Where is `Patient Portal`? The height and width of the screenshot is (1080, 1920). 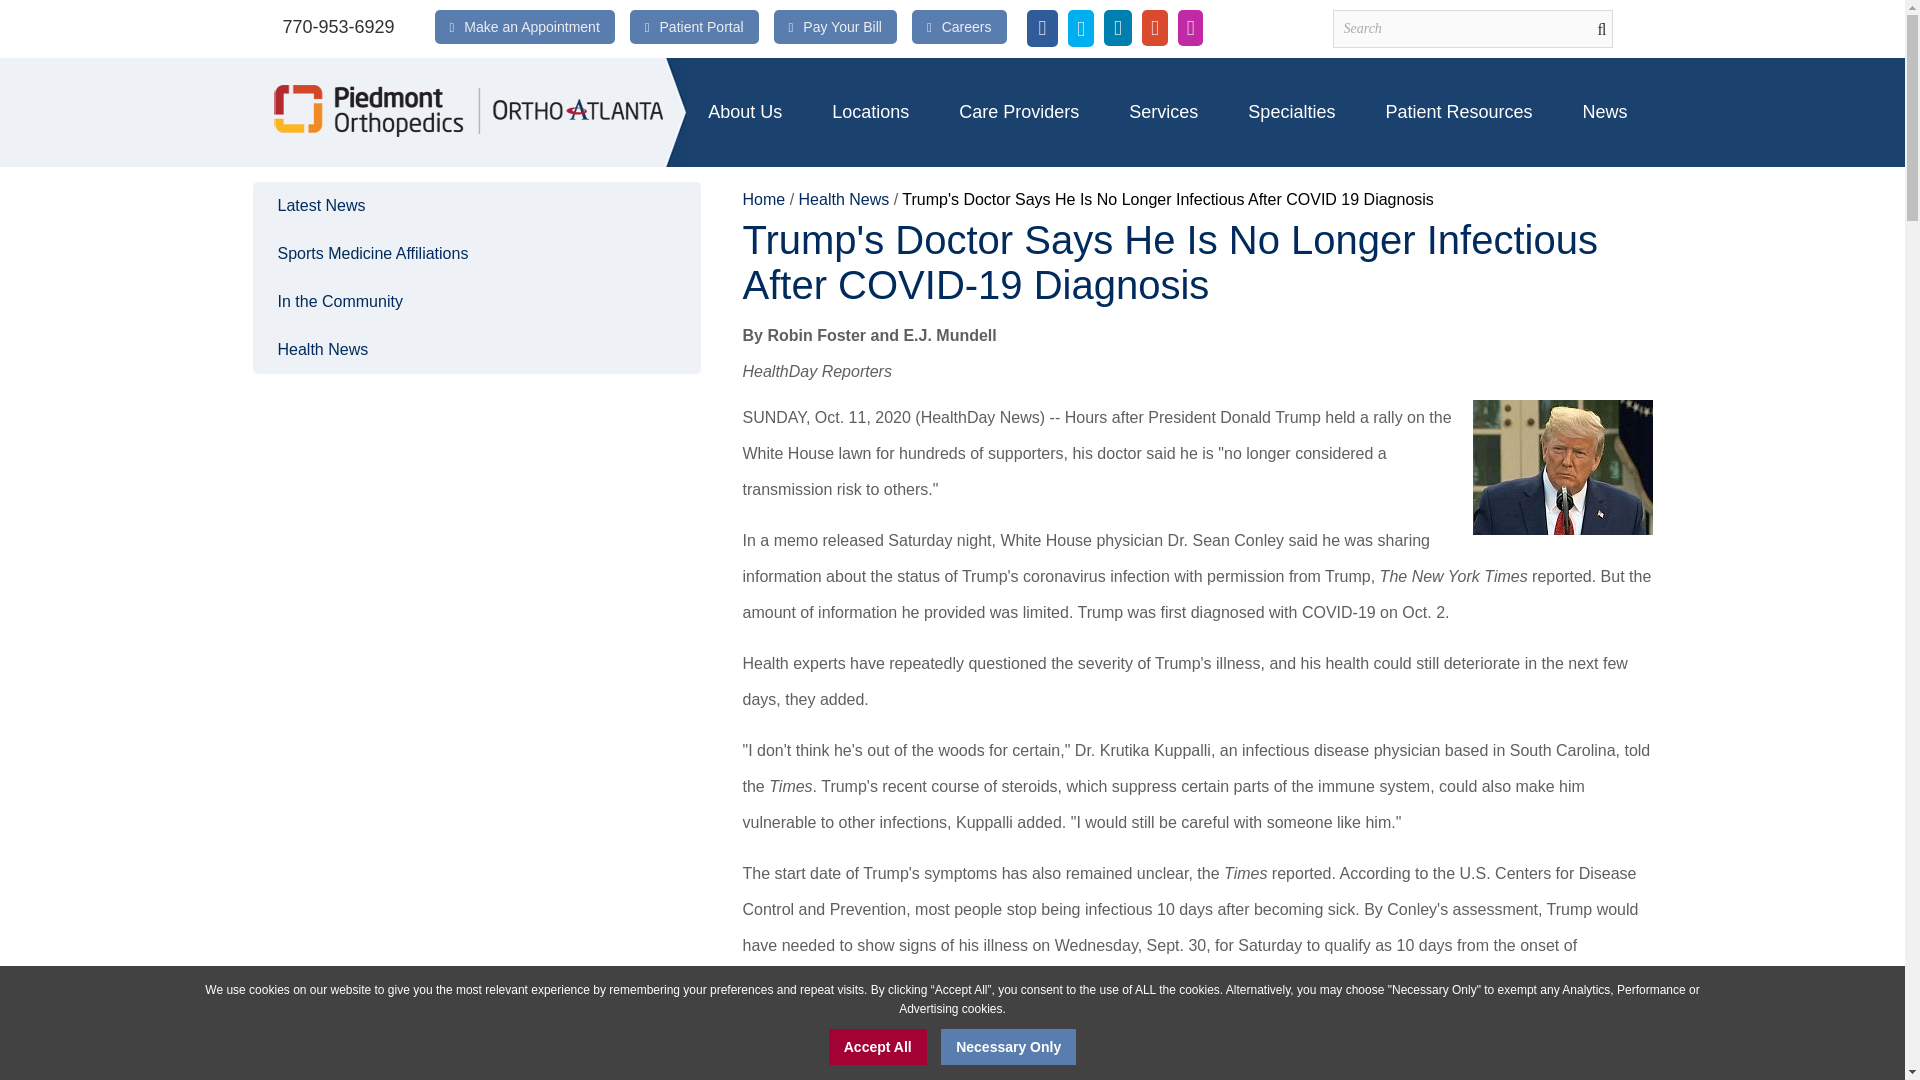
Patient Portal is located at coordinates (702, 26).